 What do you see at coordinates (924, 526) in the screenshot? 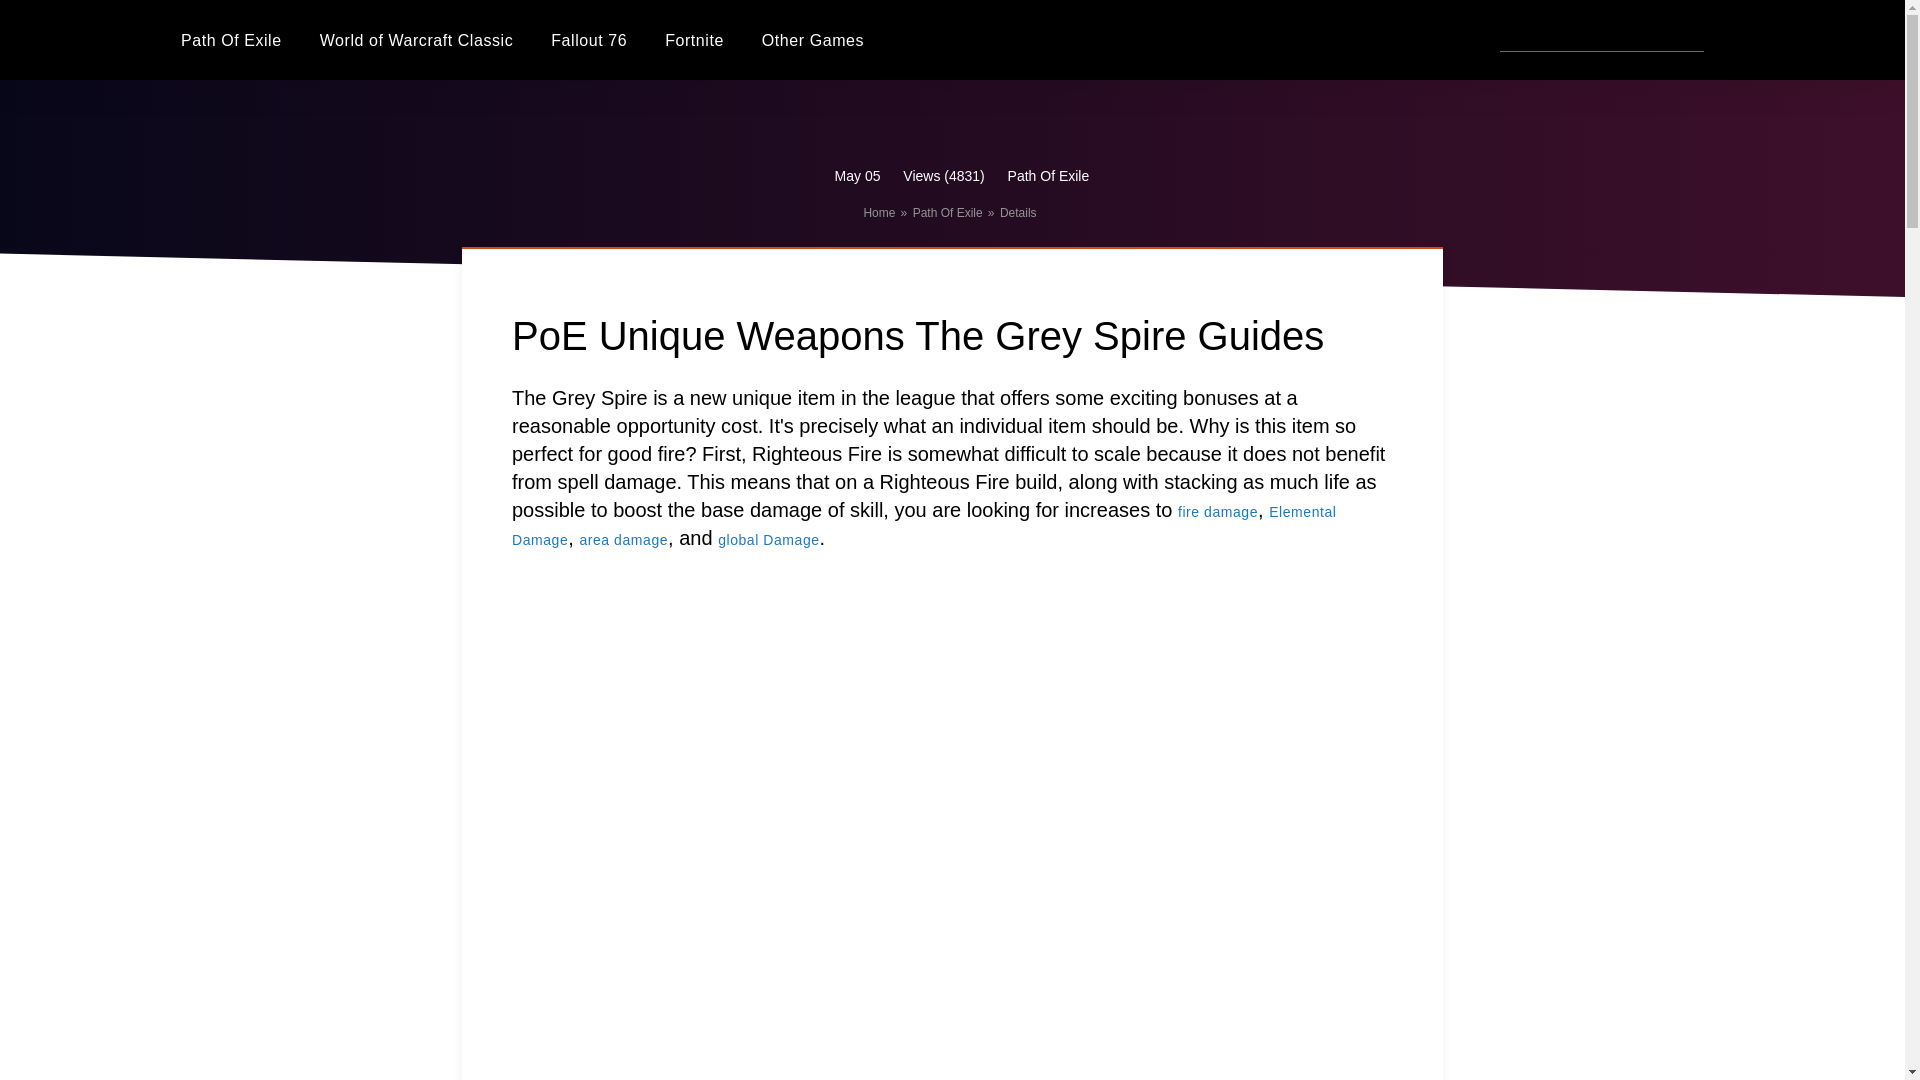
I see `Elemental Damage` at bounding box center [924, 526].